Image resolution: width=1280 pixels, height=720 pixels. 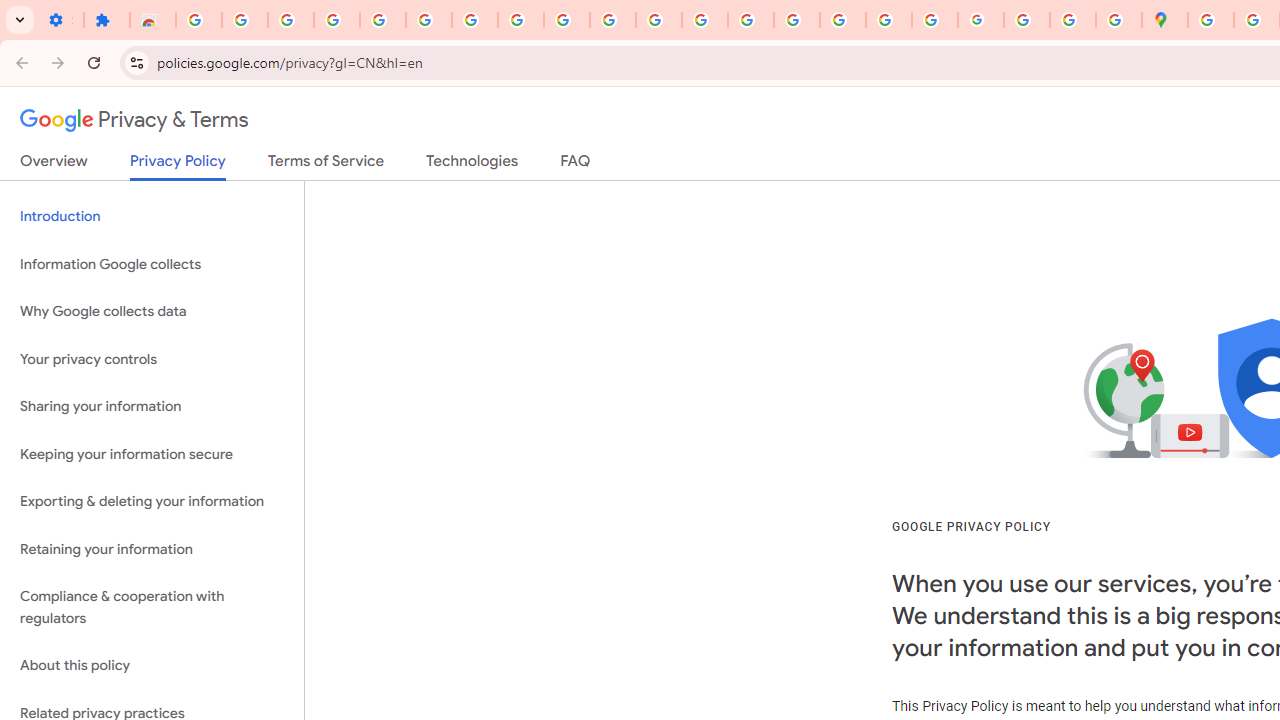 What do you see at coordinates (244, 20) in the screenshot?
I see `Delete photos & videos - Computer - Google Photos Help` at bounding box center [244, 20].